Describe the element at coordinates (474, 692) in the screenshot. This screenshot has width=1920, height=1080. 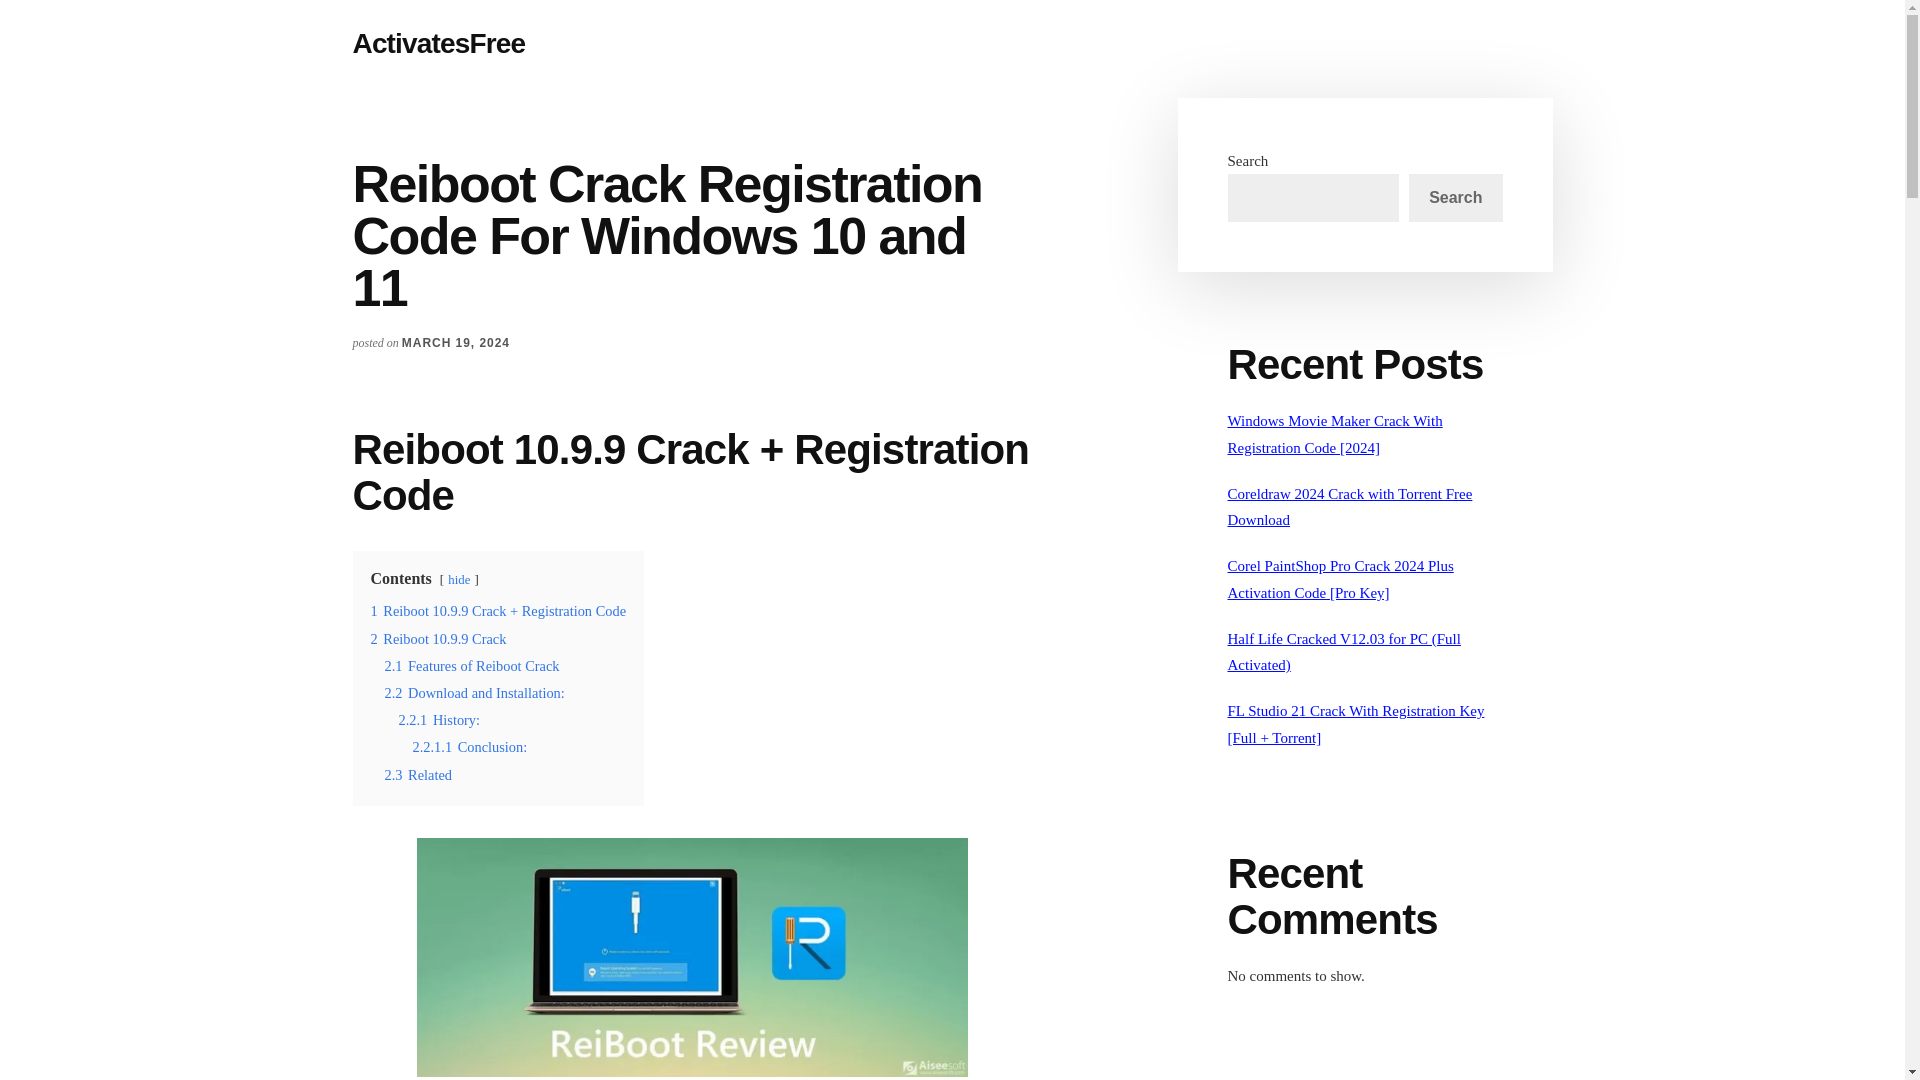
I see `2.2 Download and Installation:` at that location.